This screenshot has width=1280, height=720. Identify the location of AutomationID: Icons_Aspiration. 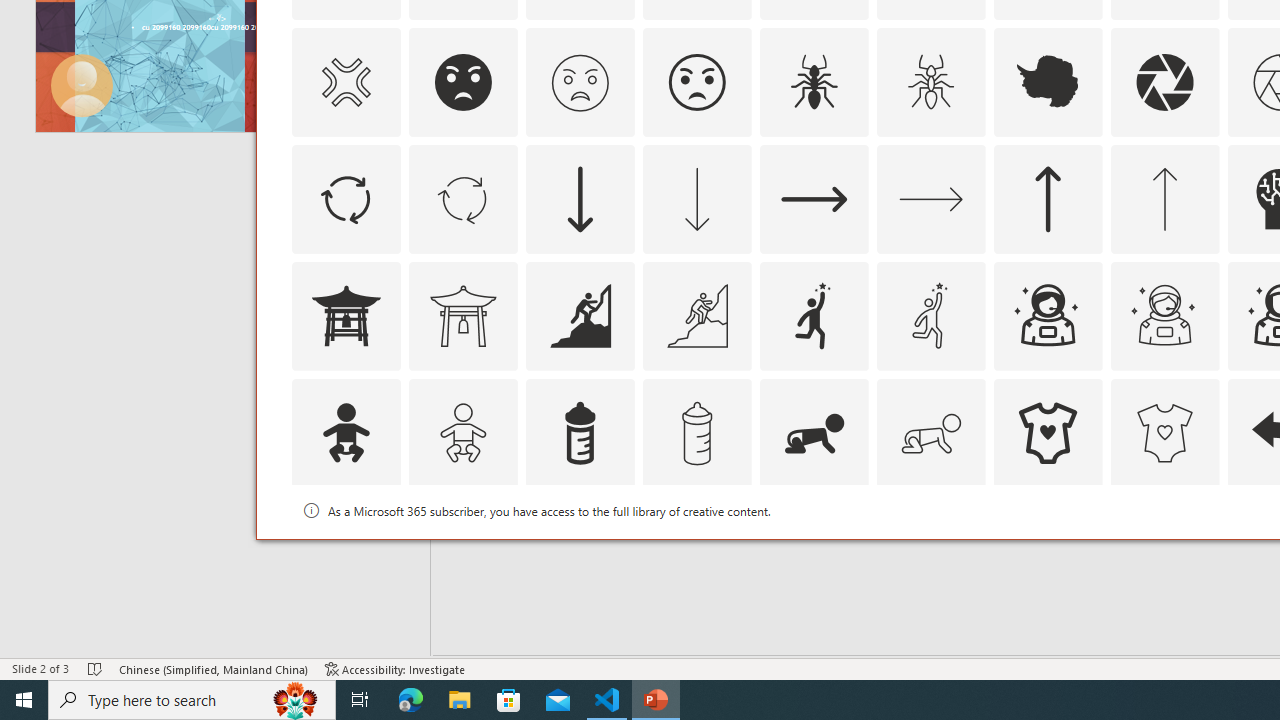
(580, 316).